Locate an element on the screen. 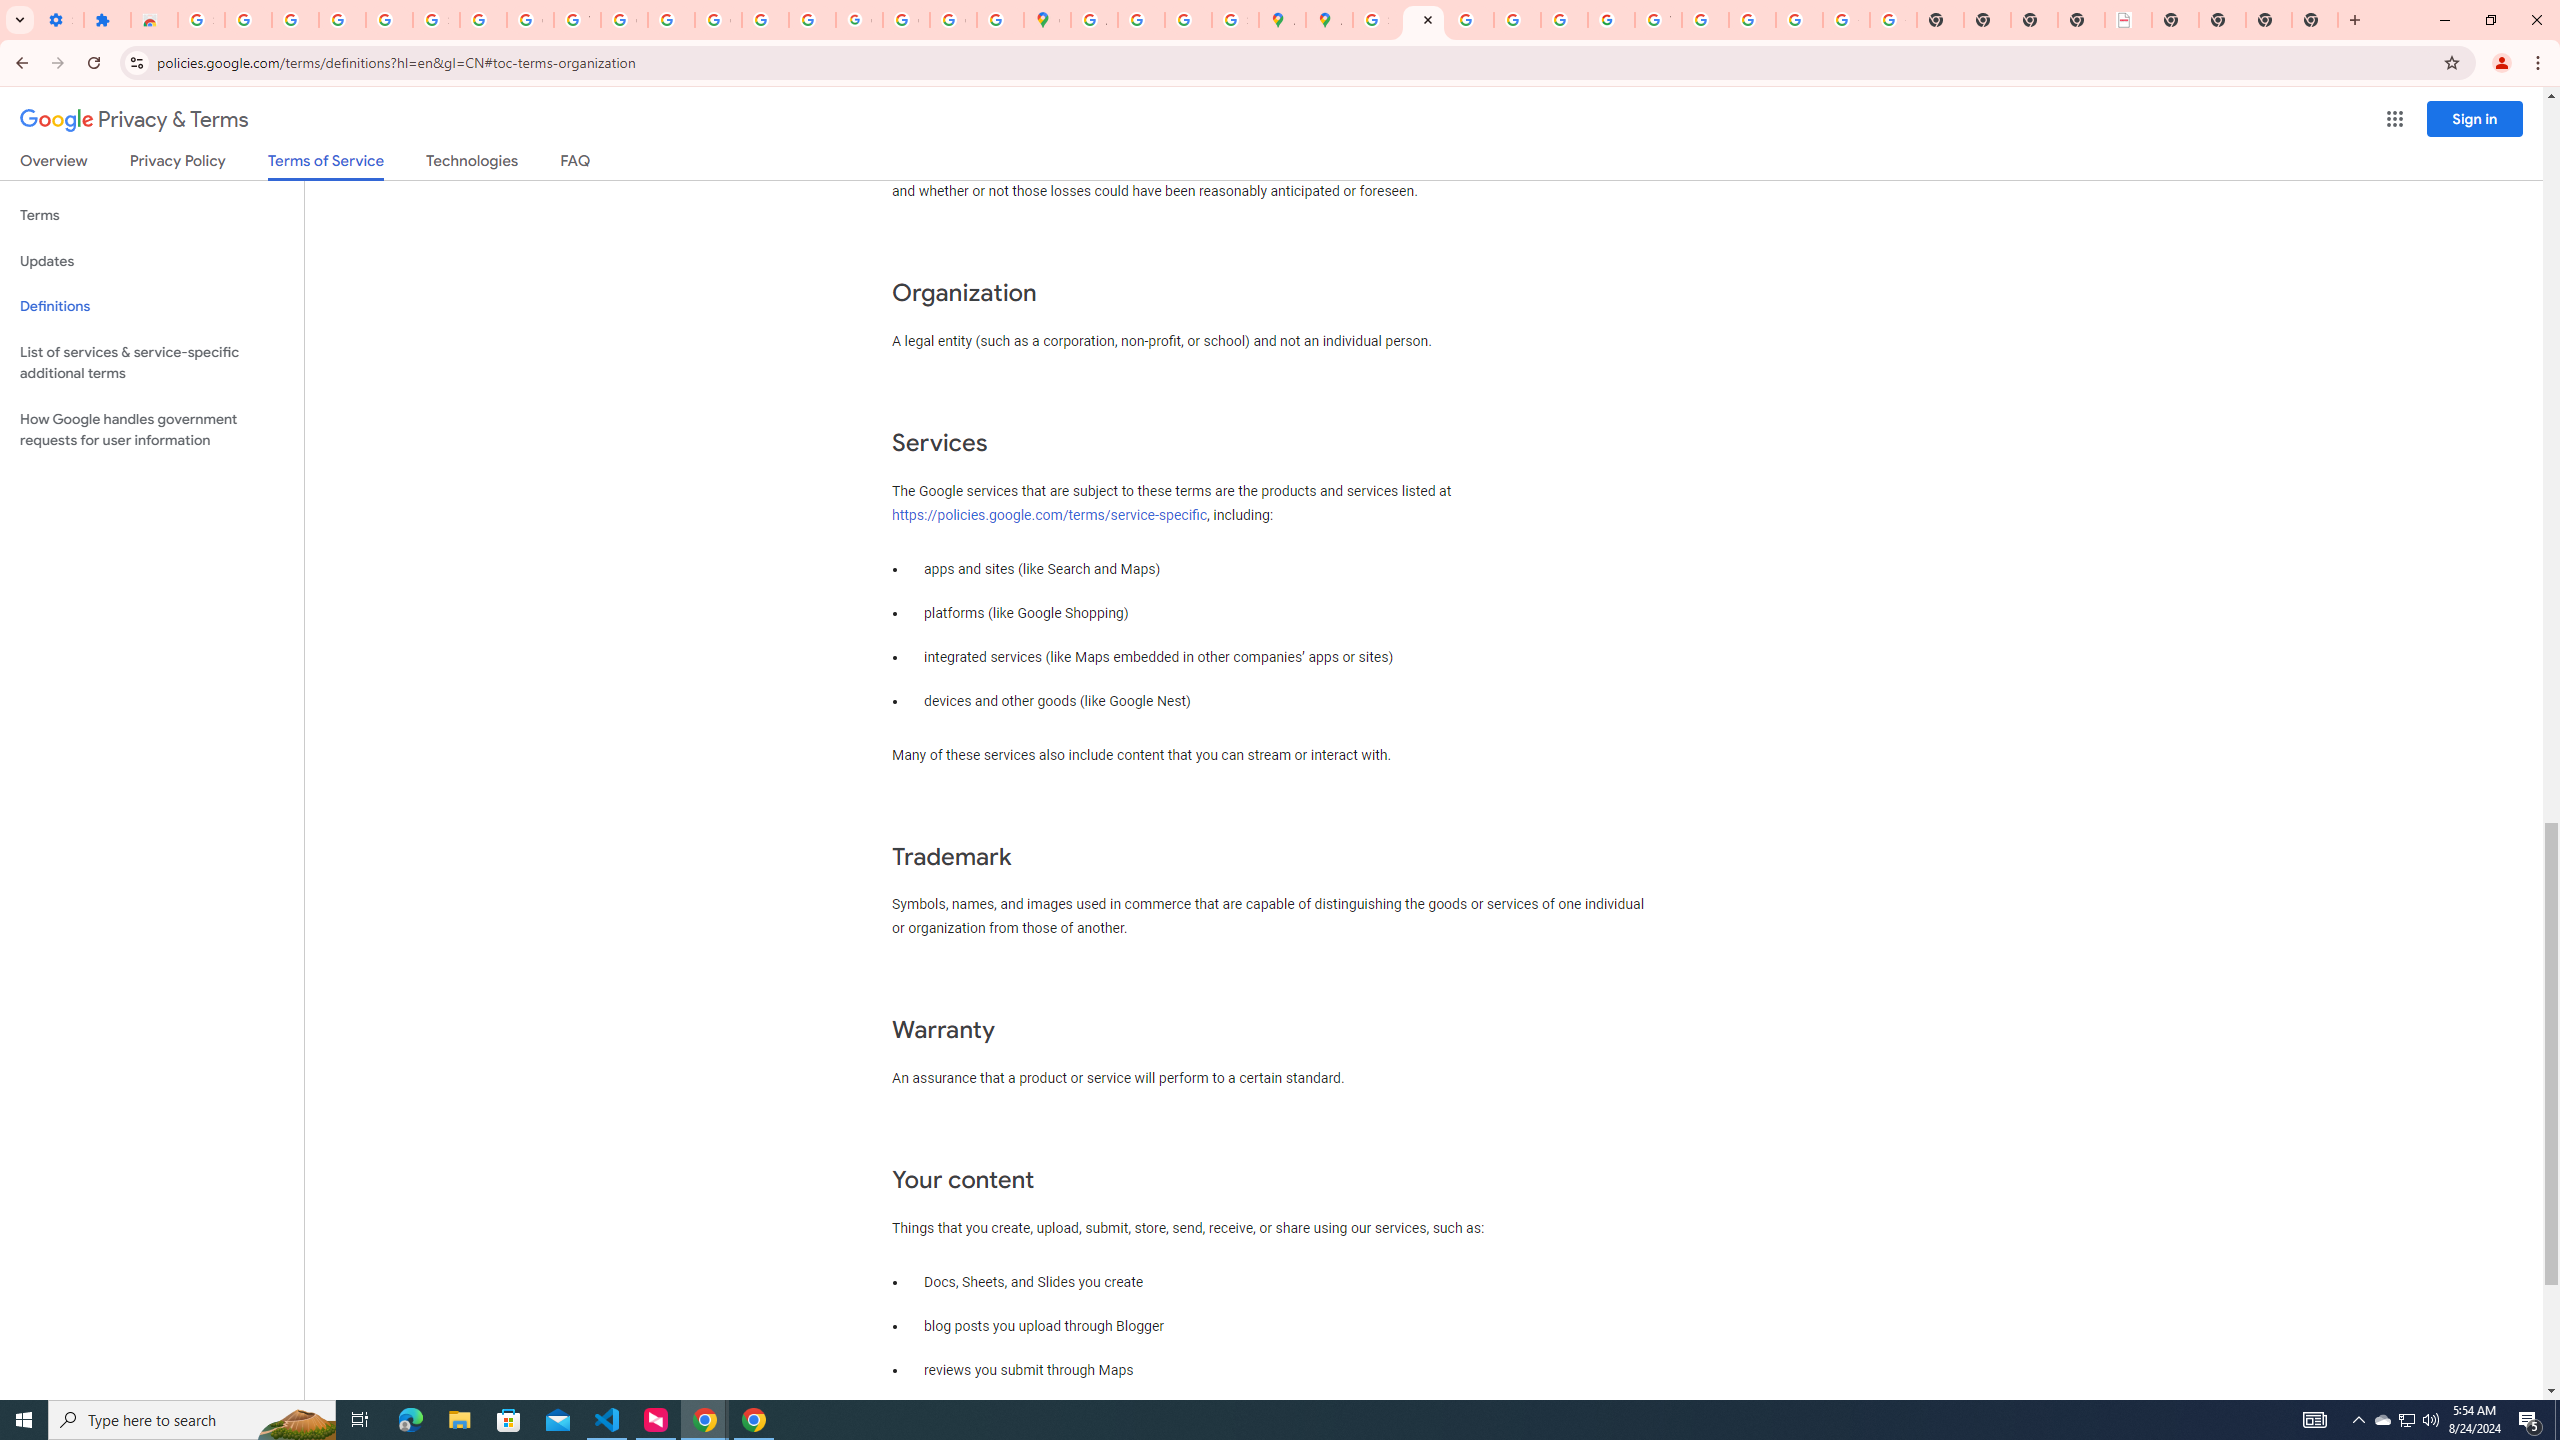  New Tab is located at coordinates (2269, 20).